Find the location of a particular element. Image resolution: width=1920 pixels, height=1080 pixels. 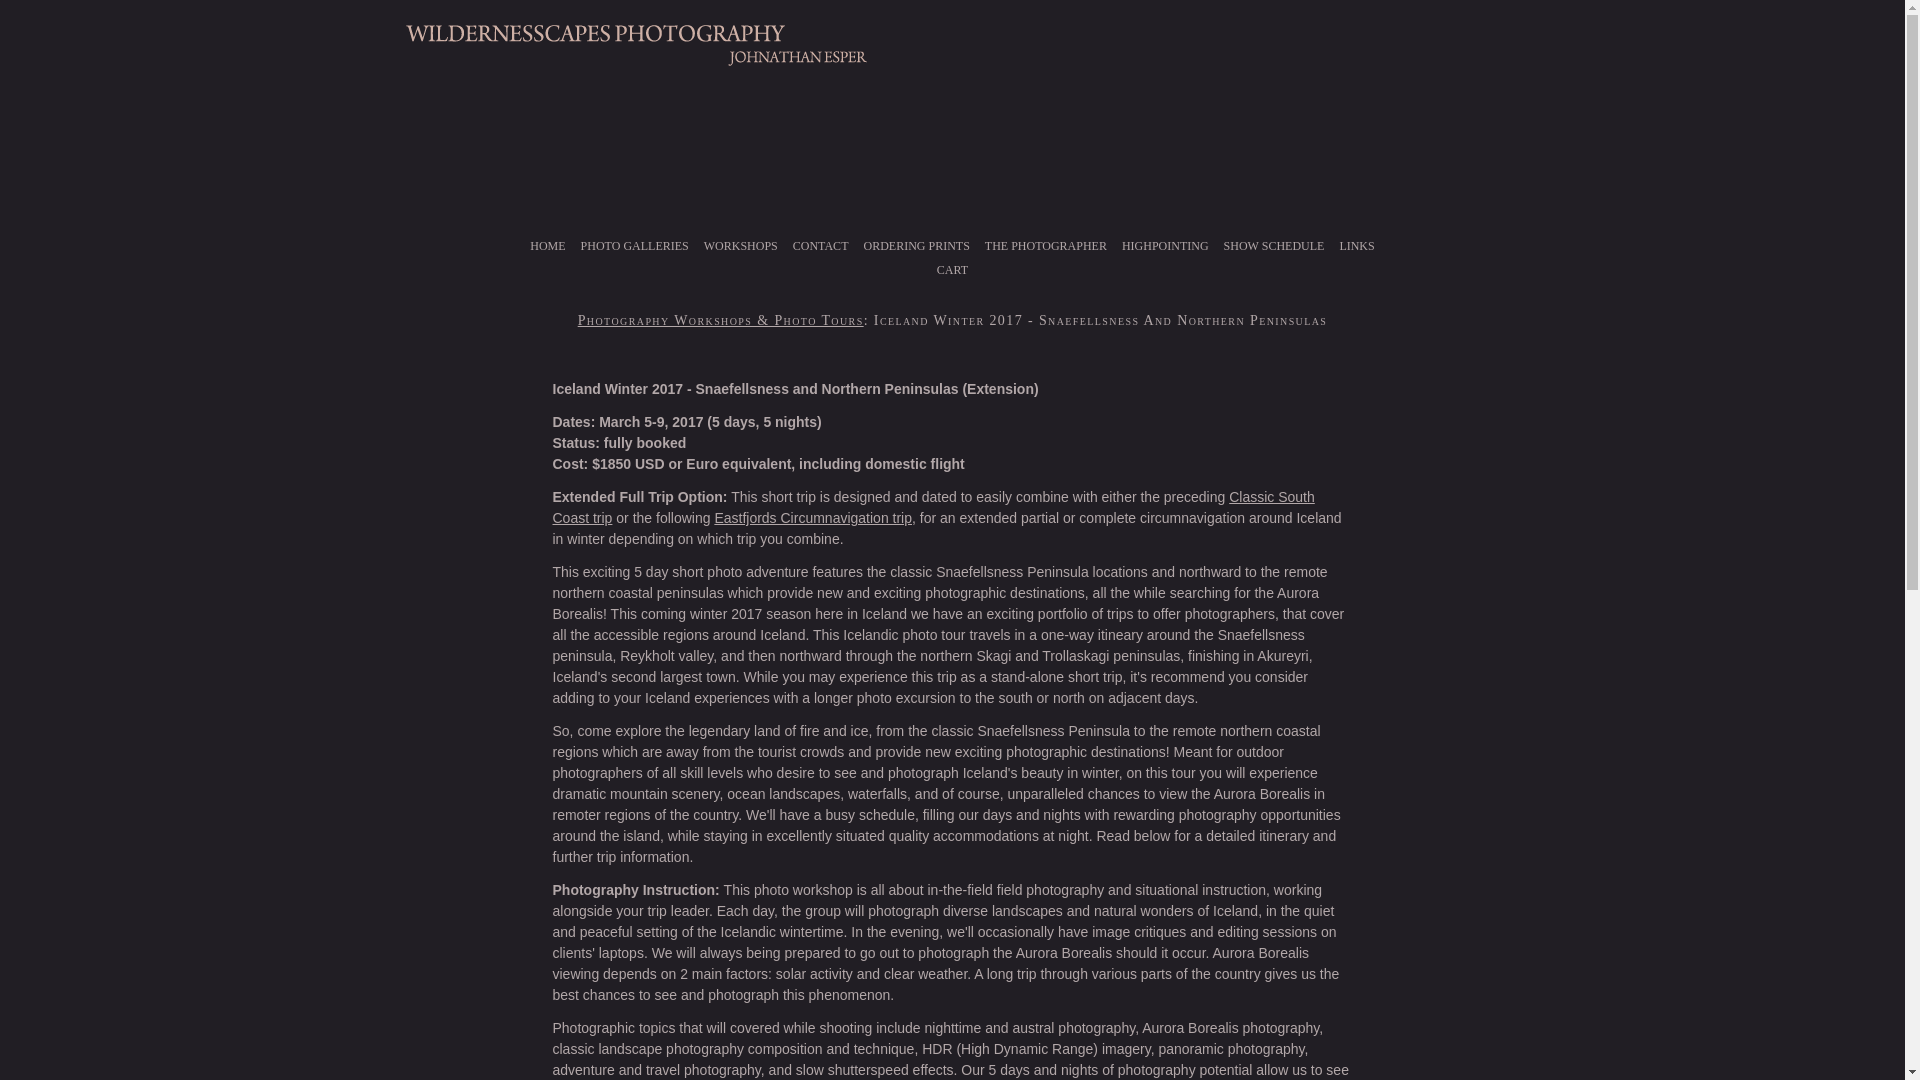

LINKS is located at coordinates (1356, 245).